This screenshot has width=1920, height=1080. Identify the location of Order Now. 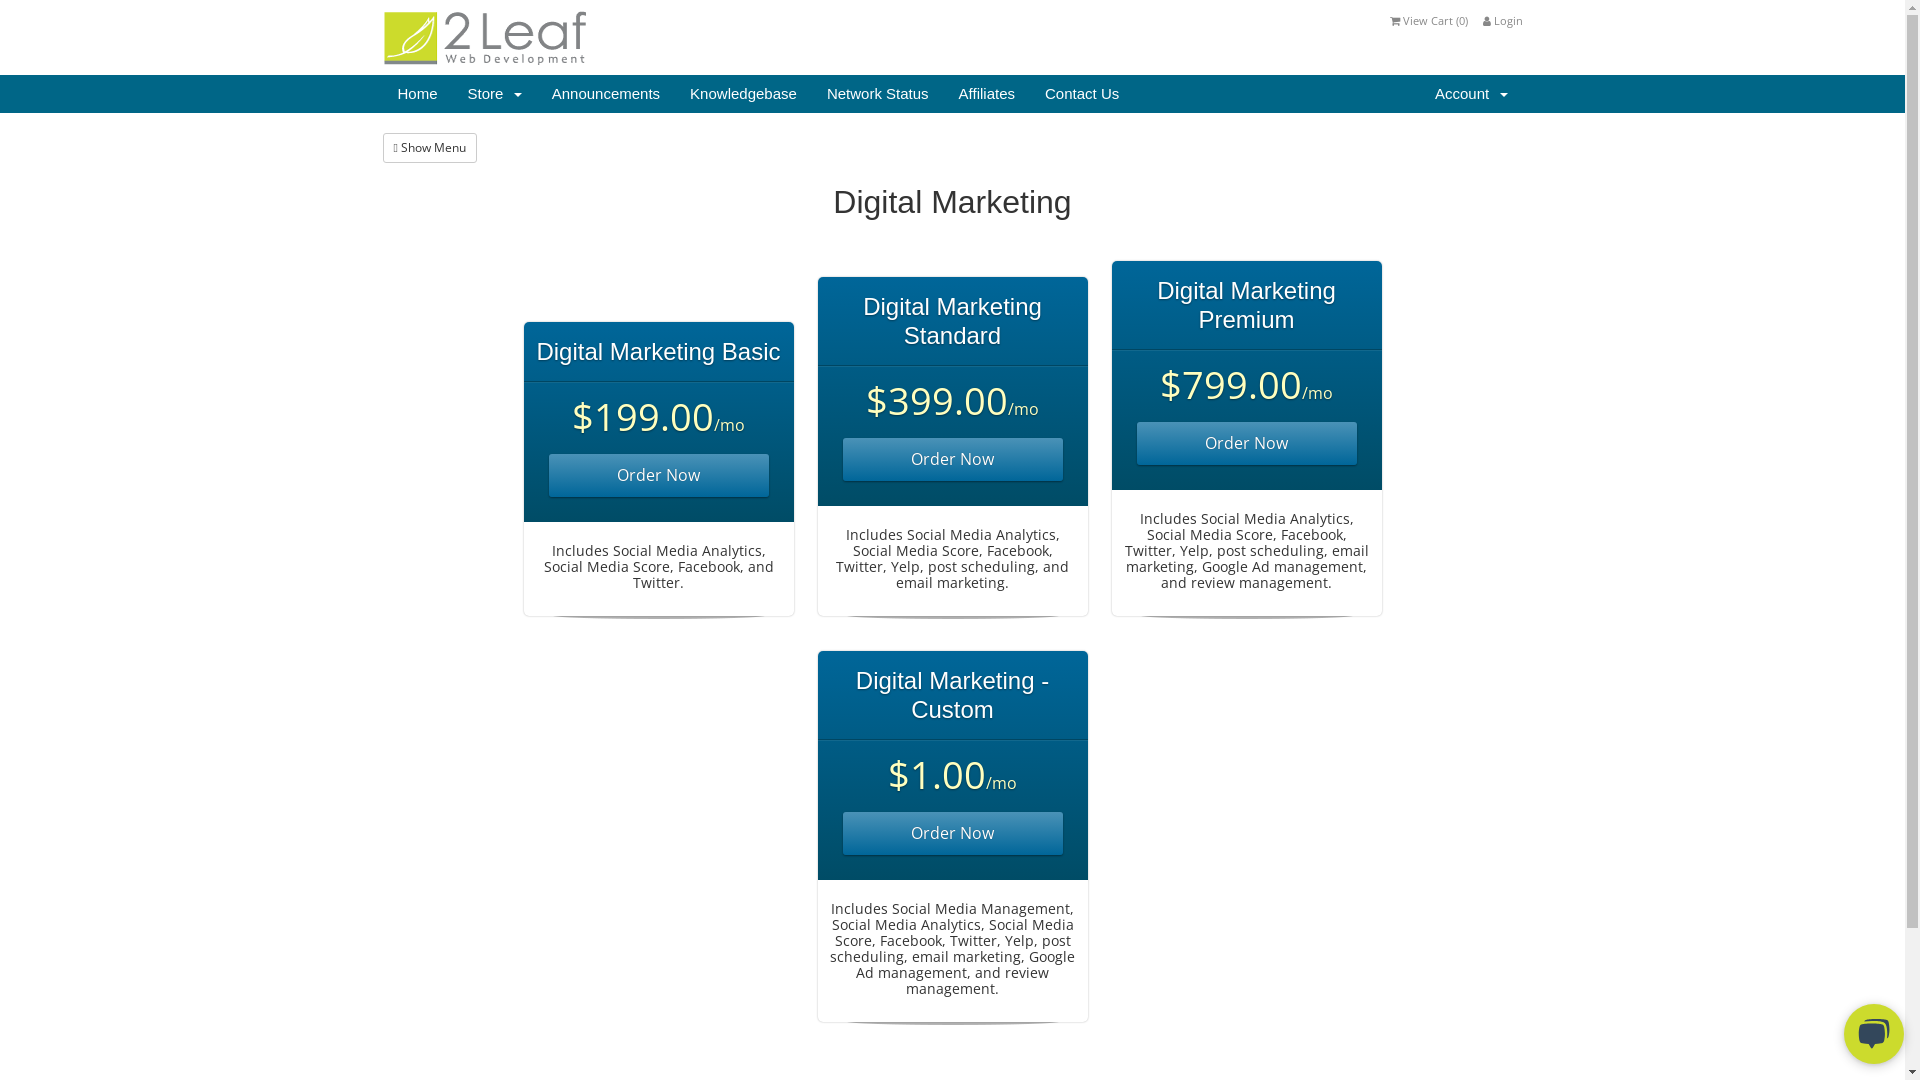
(952, 834).